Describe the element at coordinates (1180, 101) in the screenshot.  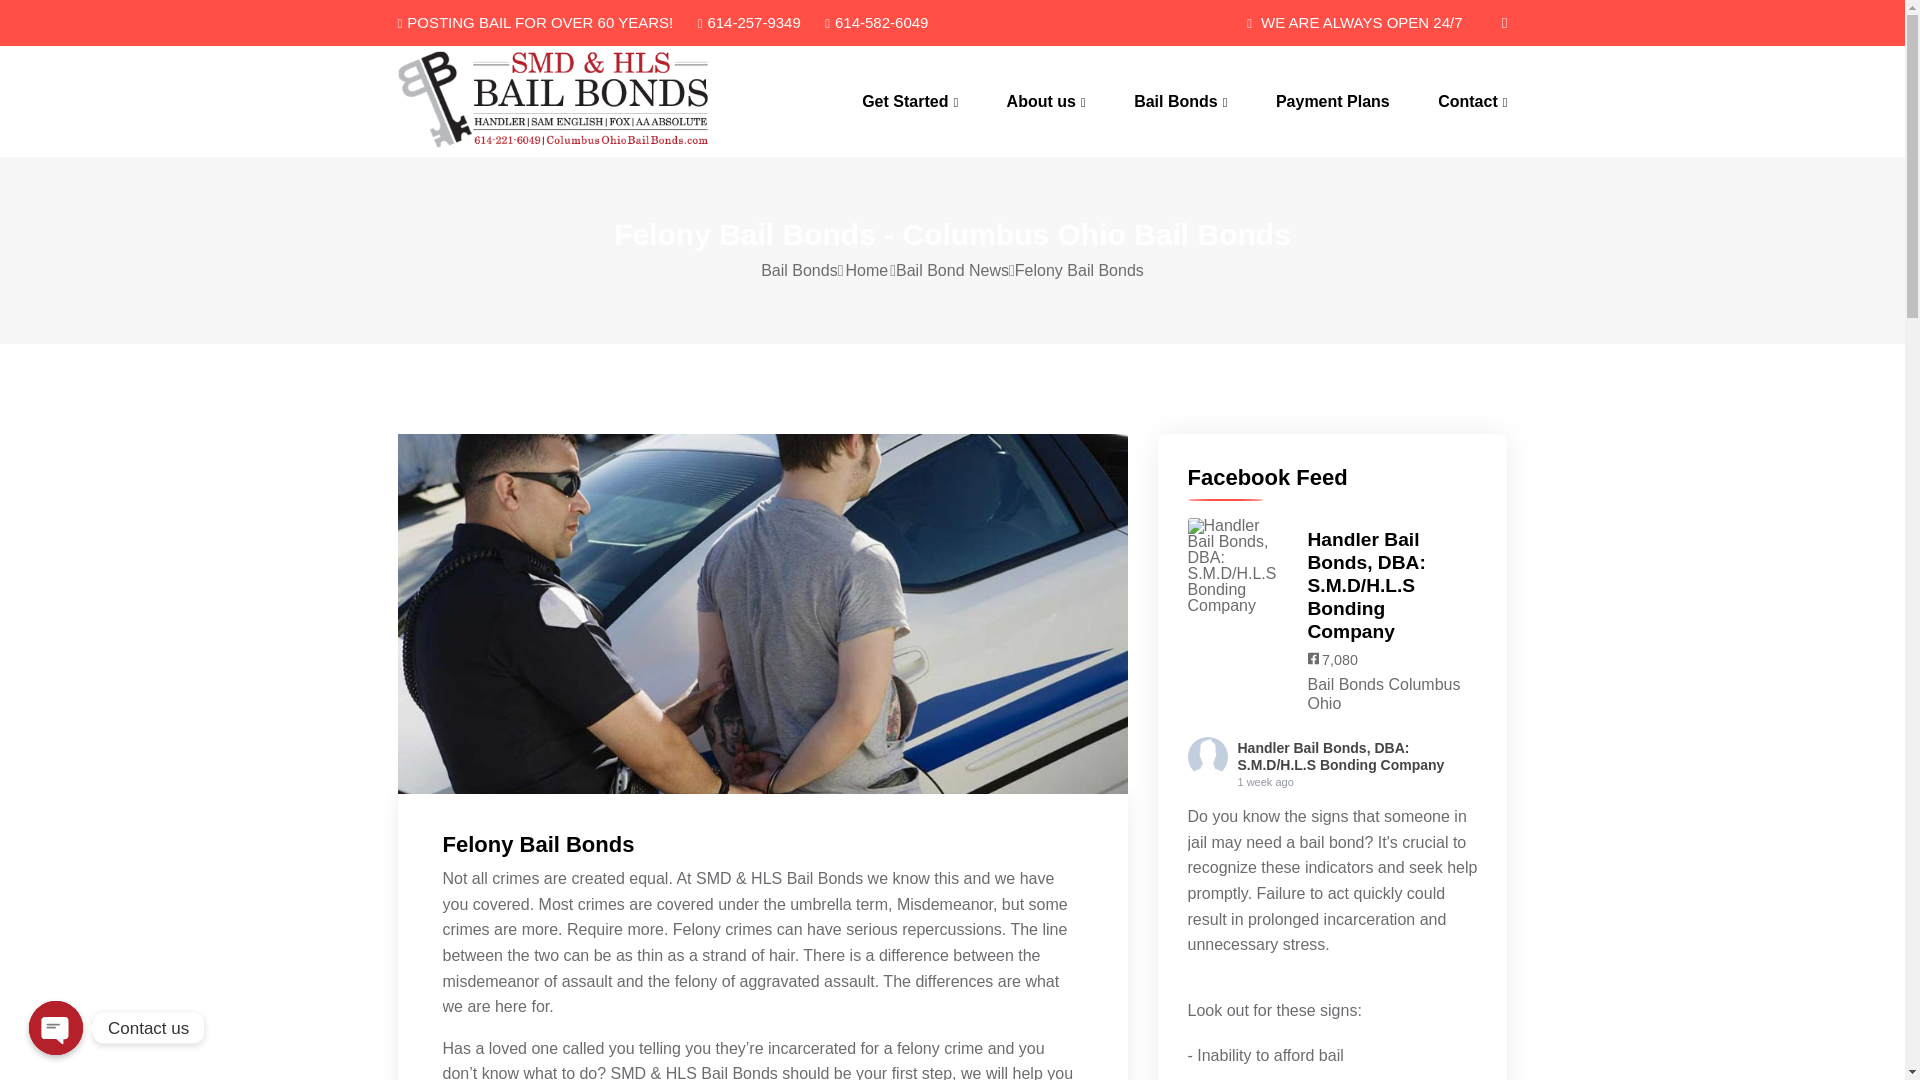
I see `Bail Bonds` at that location.